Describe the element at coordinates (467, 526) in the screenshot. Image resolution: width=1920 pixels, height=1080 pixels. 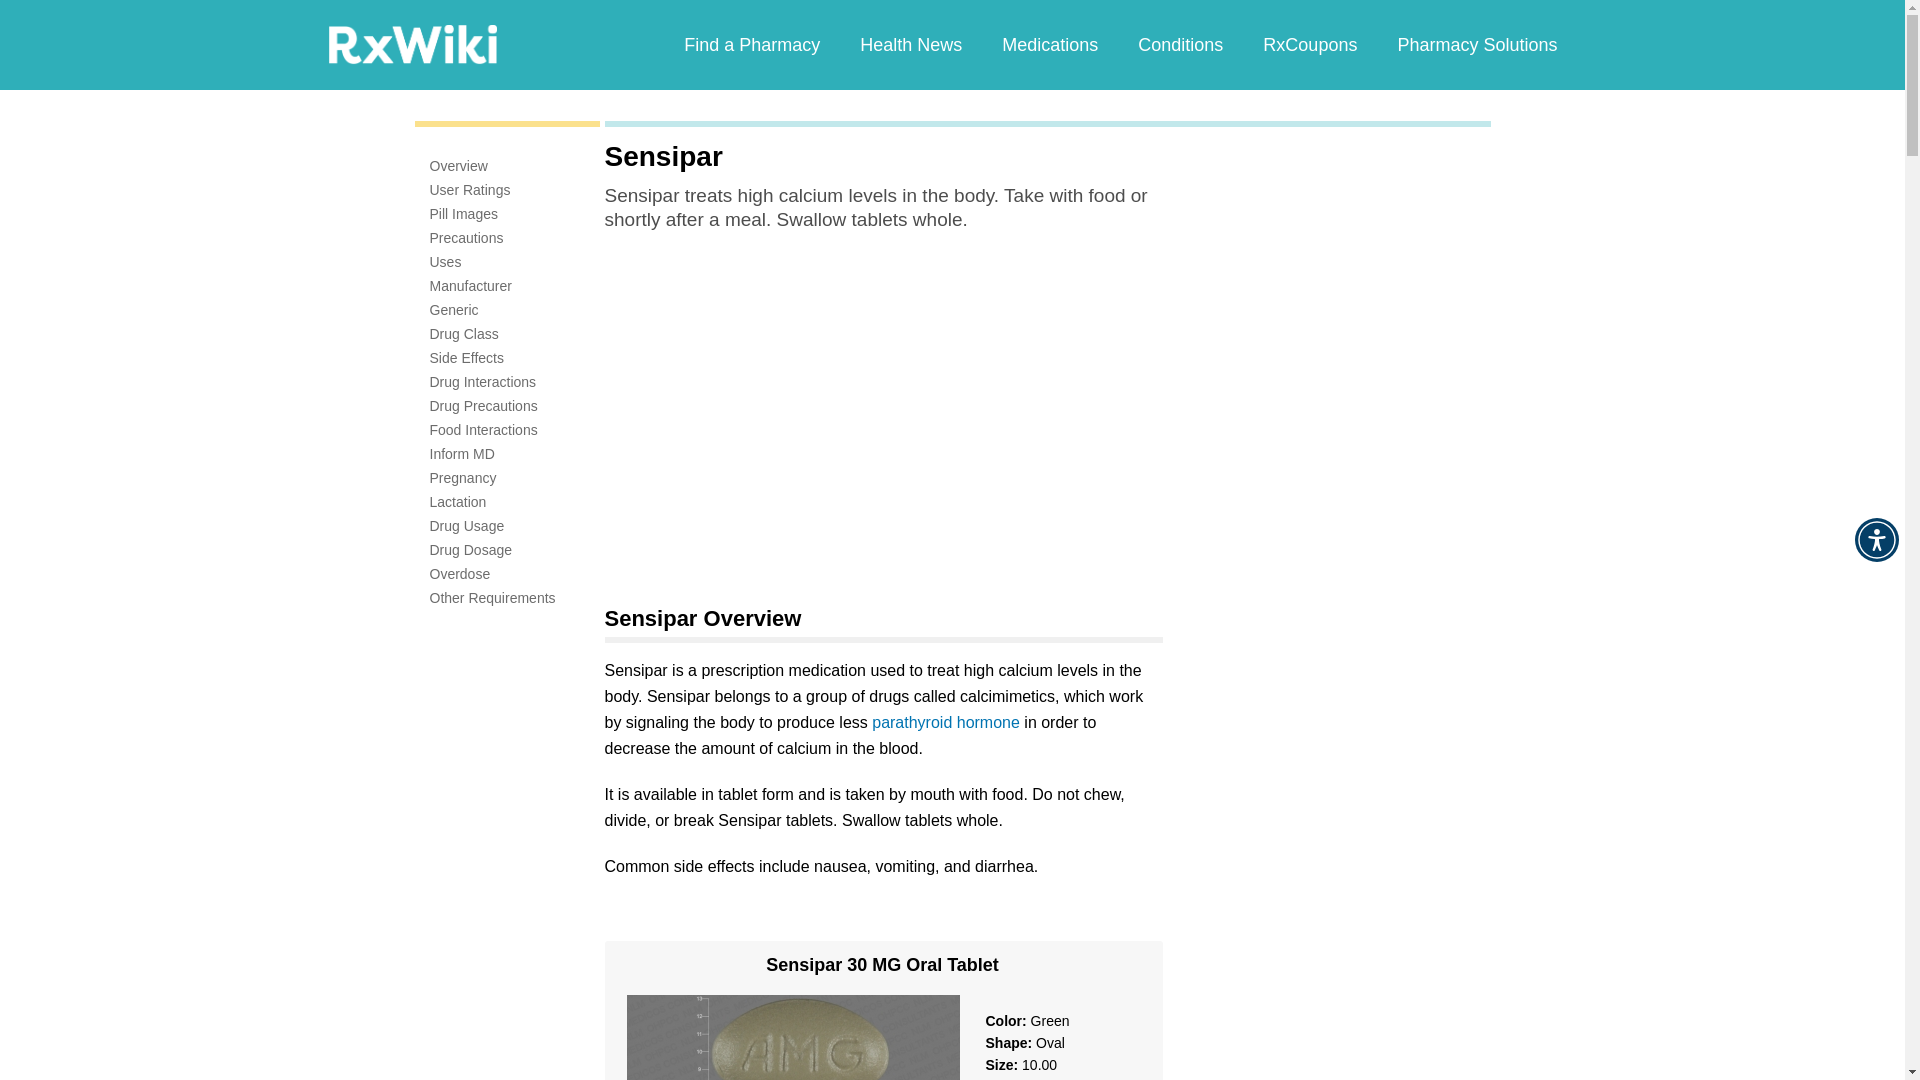
I see `Drug Usage` at that location.